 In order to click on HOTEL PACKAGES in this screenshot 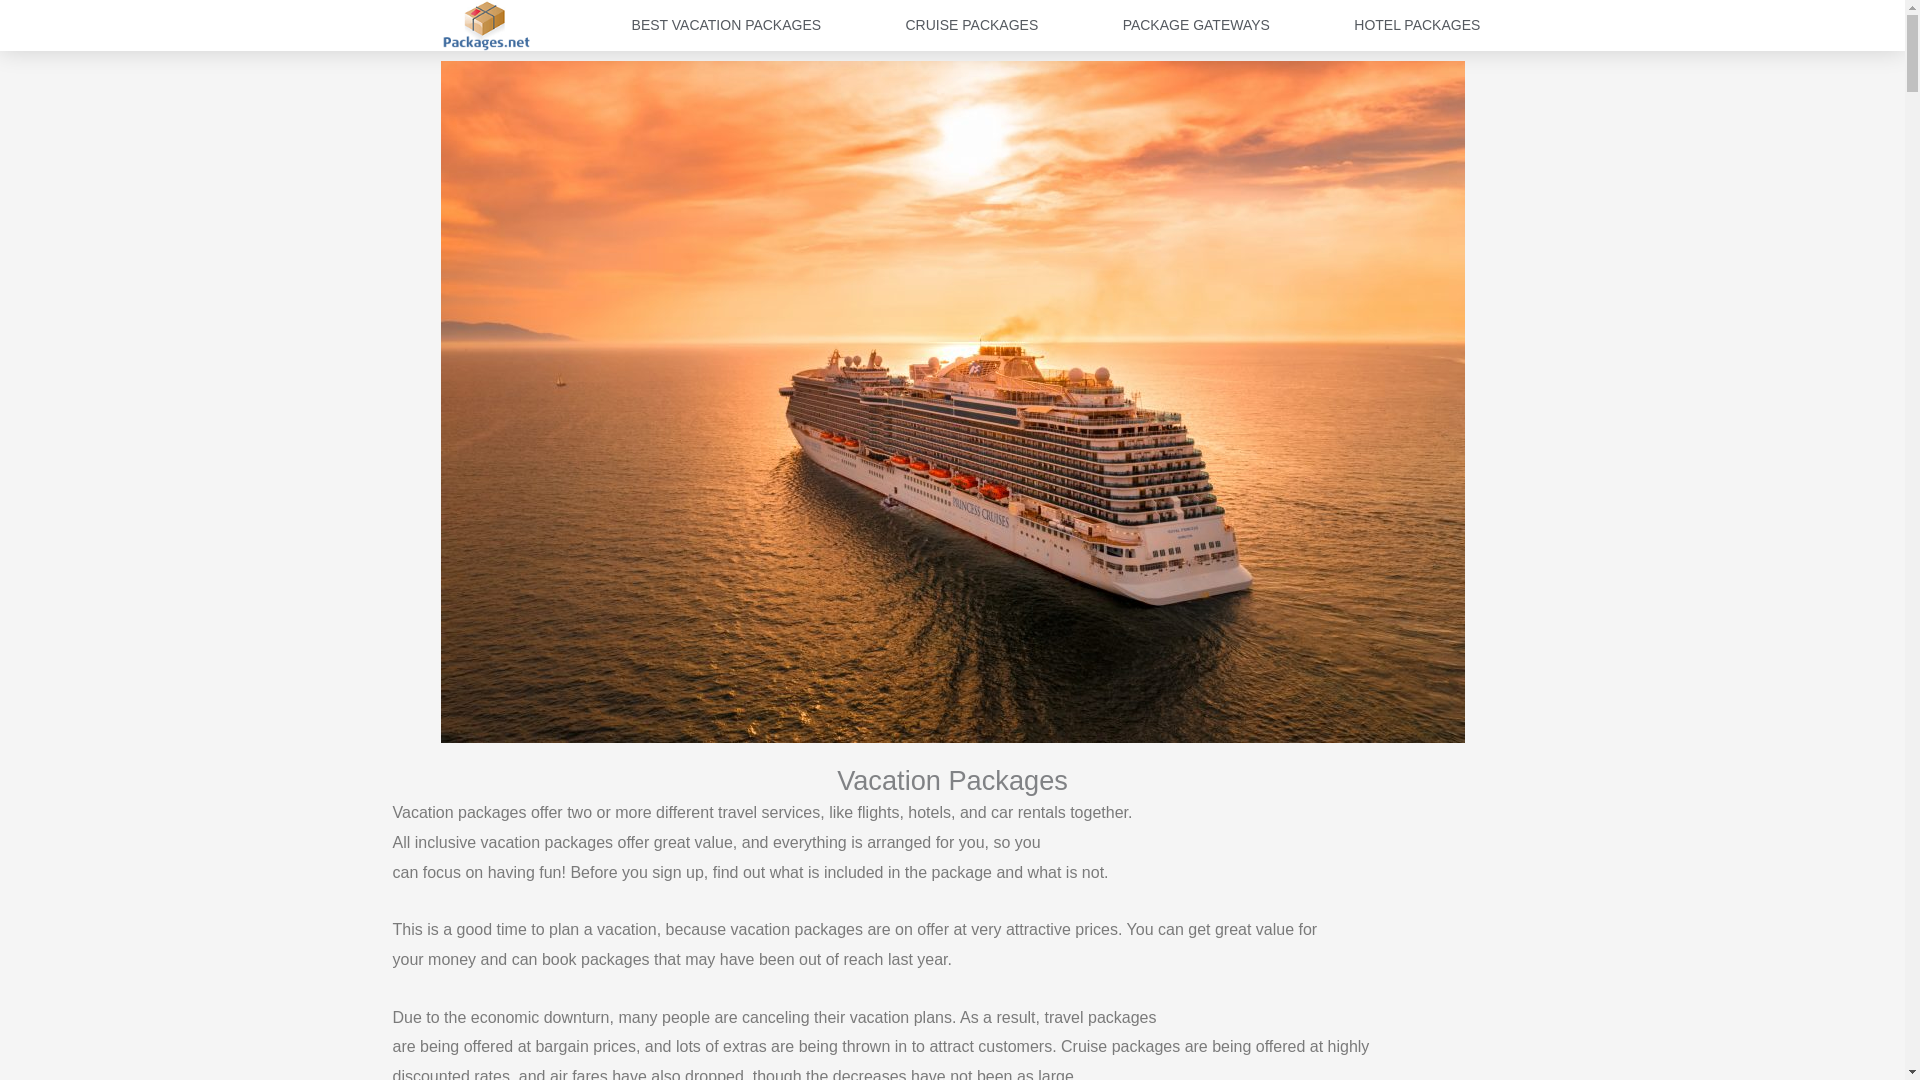, I will do `click(1416, 24)`.